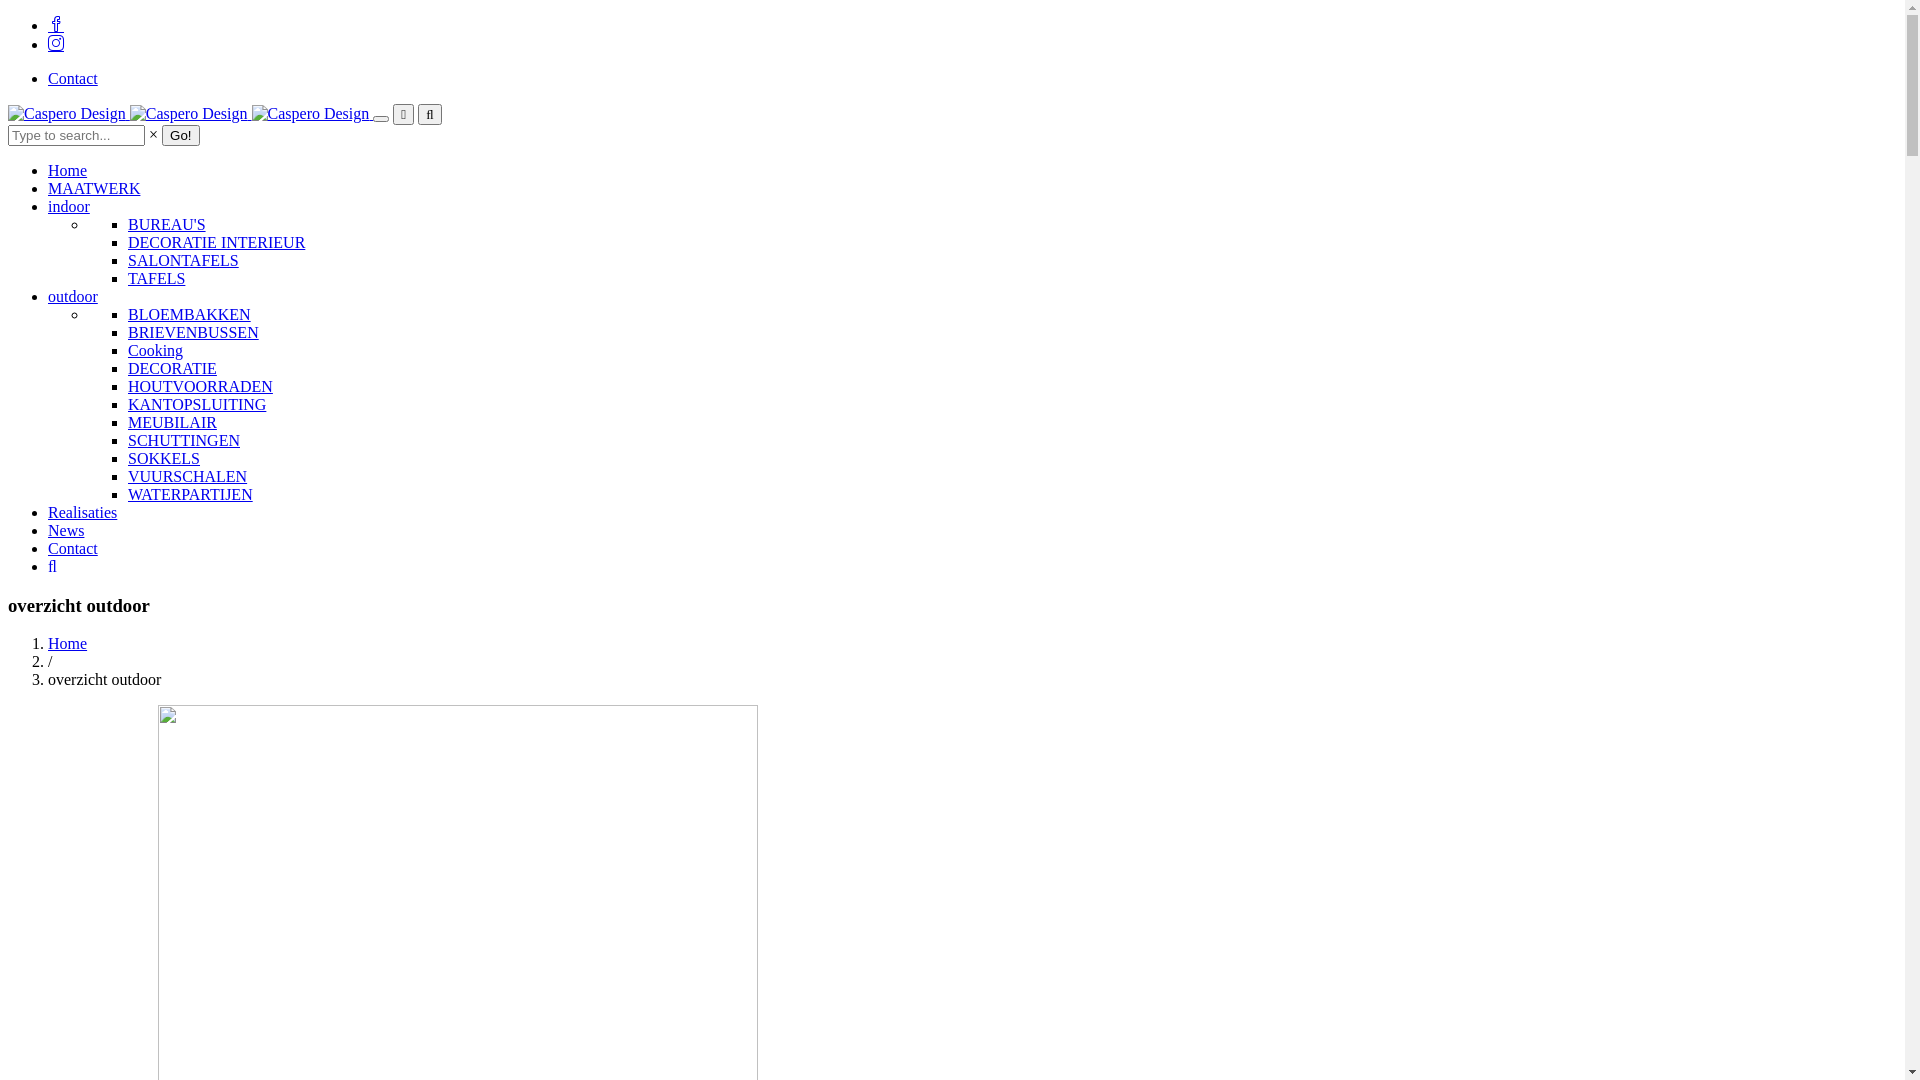 This screenshot has height=1080, width=1920. I want to click on BUREAU'S, so click(167, 224).